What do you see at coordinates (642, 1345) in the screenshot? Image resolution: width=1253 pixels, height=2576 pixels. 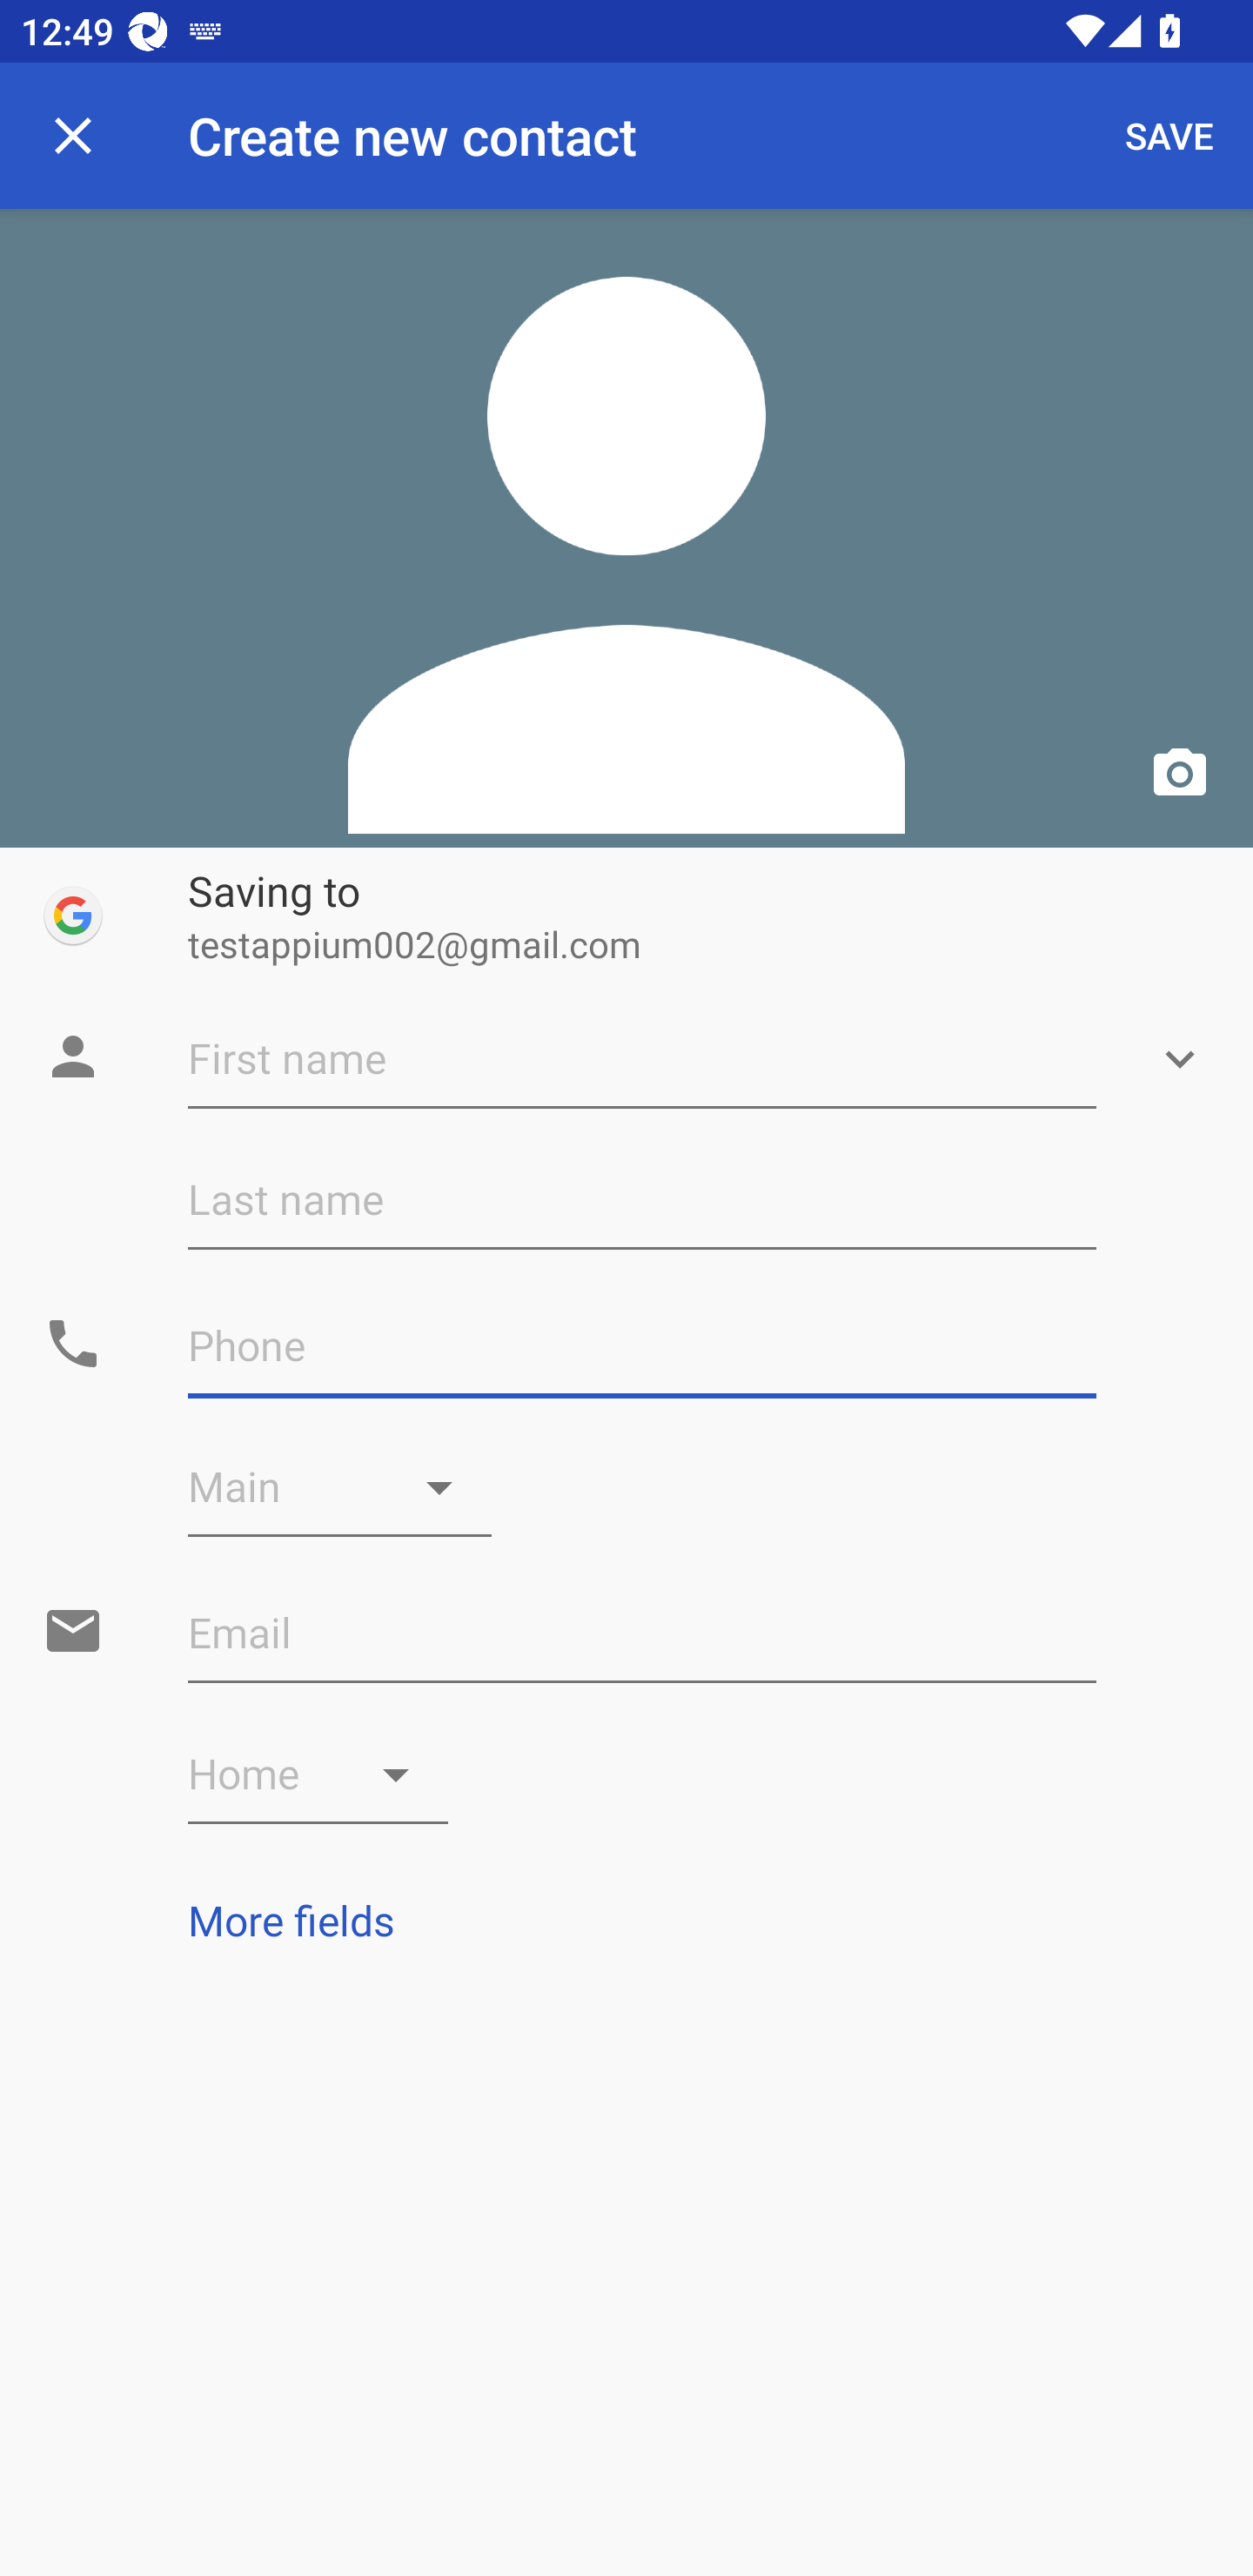 I see `Phone` at bounding box center [642, 1345].